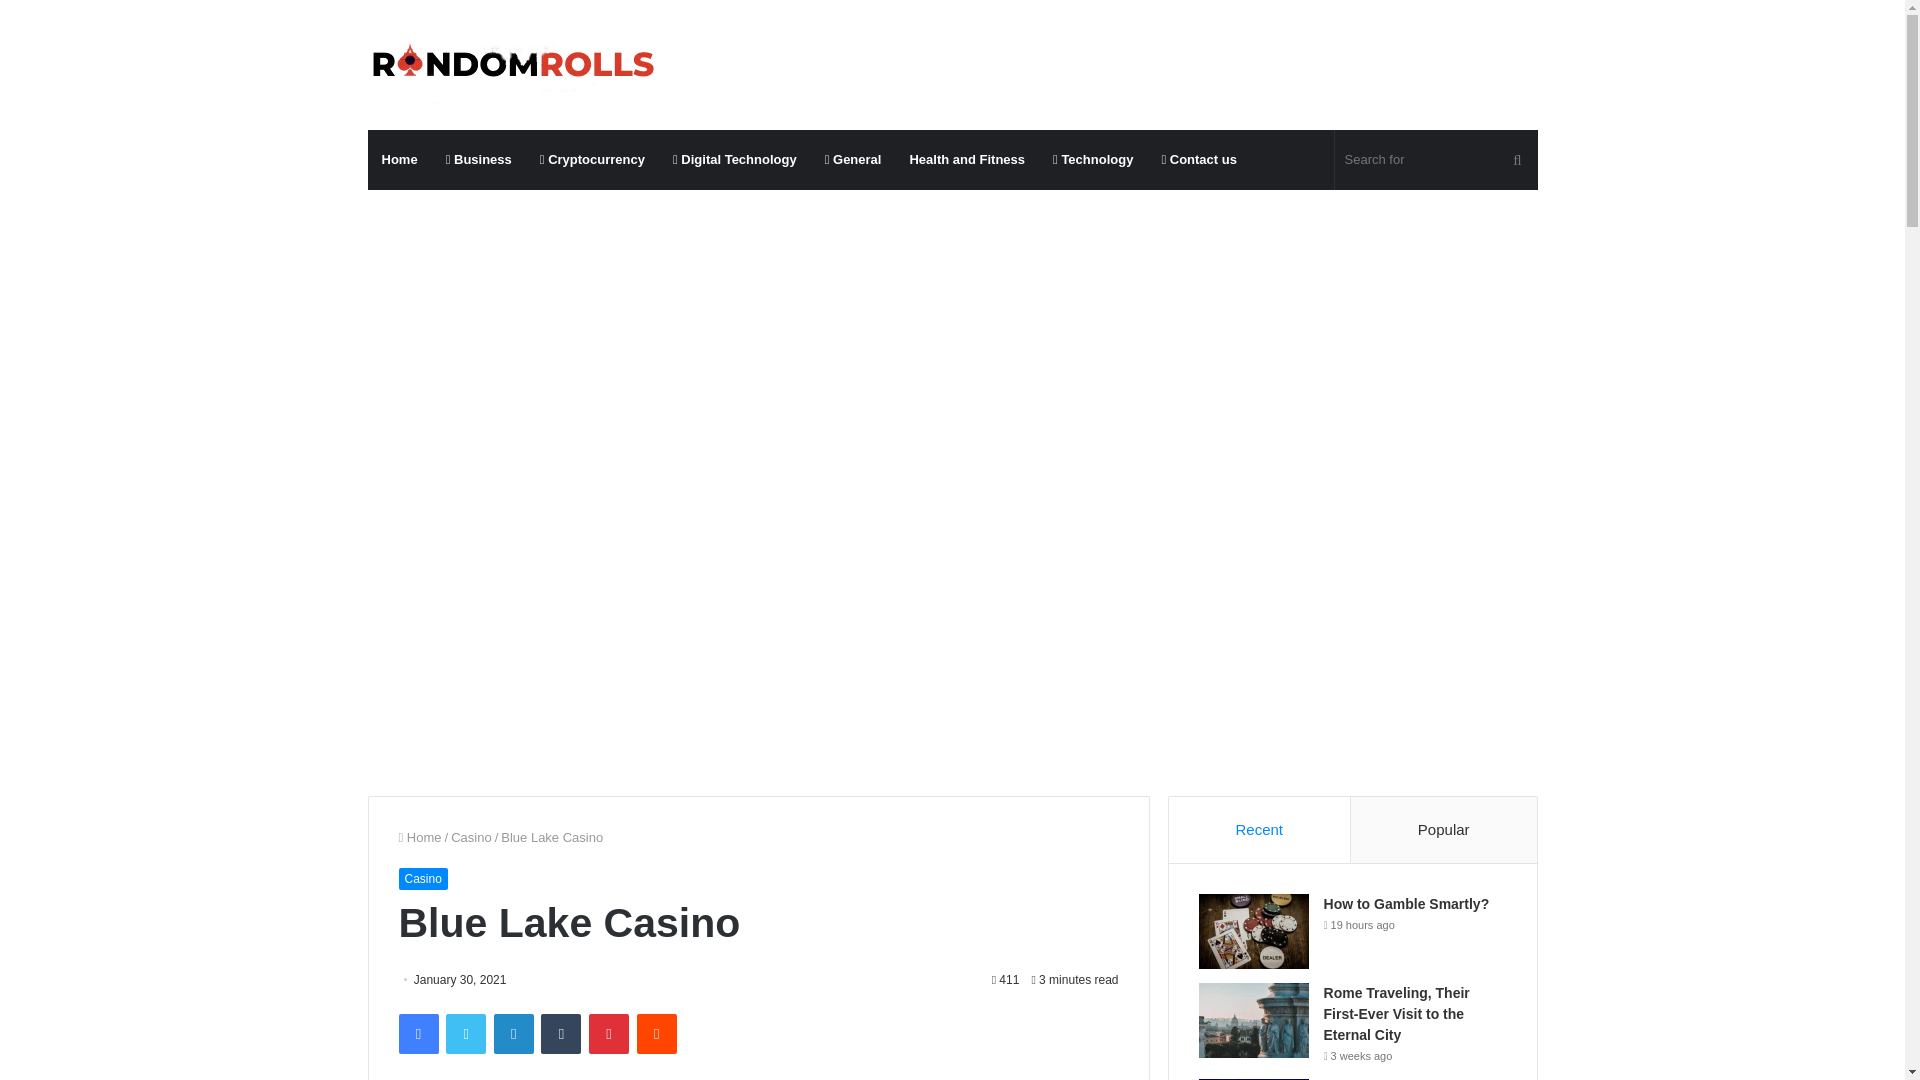 The height and width of the screenshot is (1080, 1920). I want to click on General, so click(853, 160).